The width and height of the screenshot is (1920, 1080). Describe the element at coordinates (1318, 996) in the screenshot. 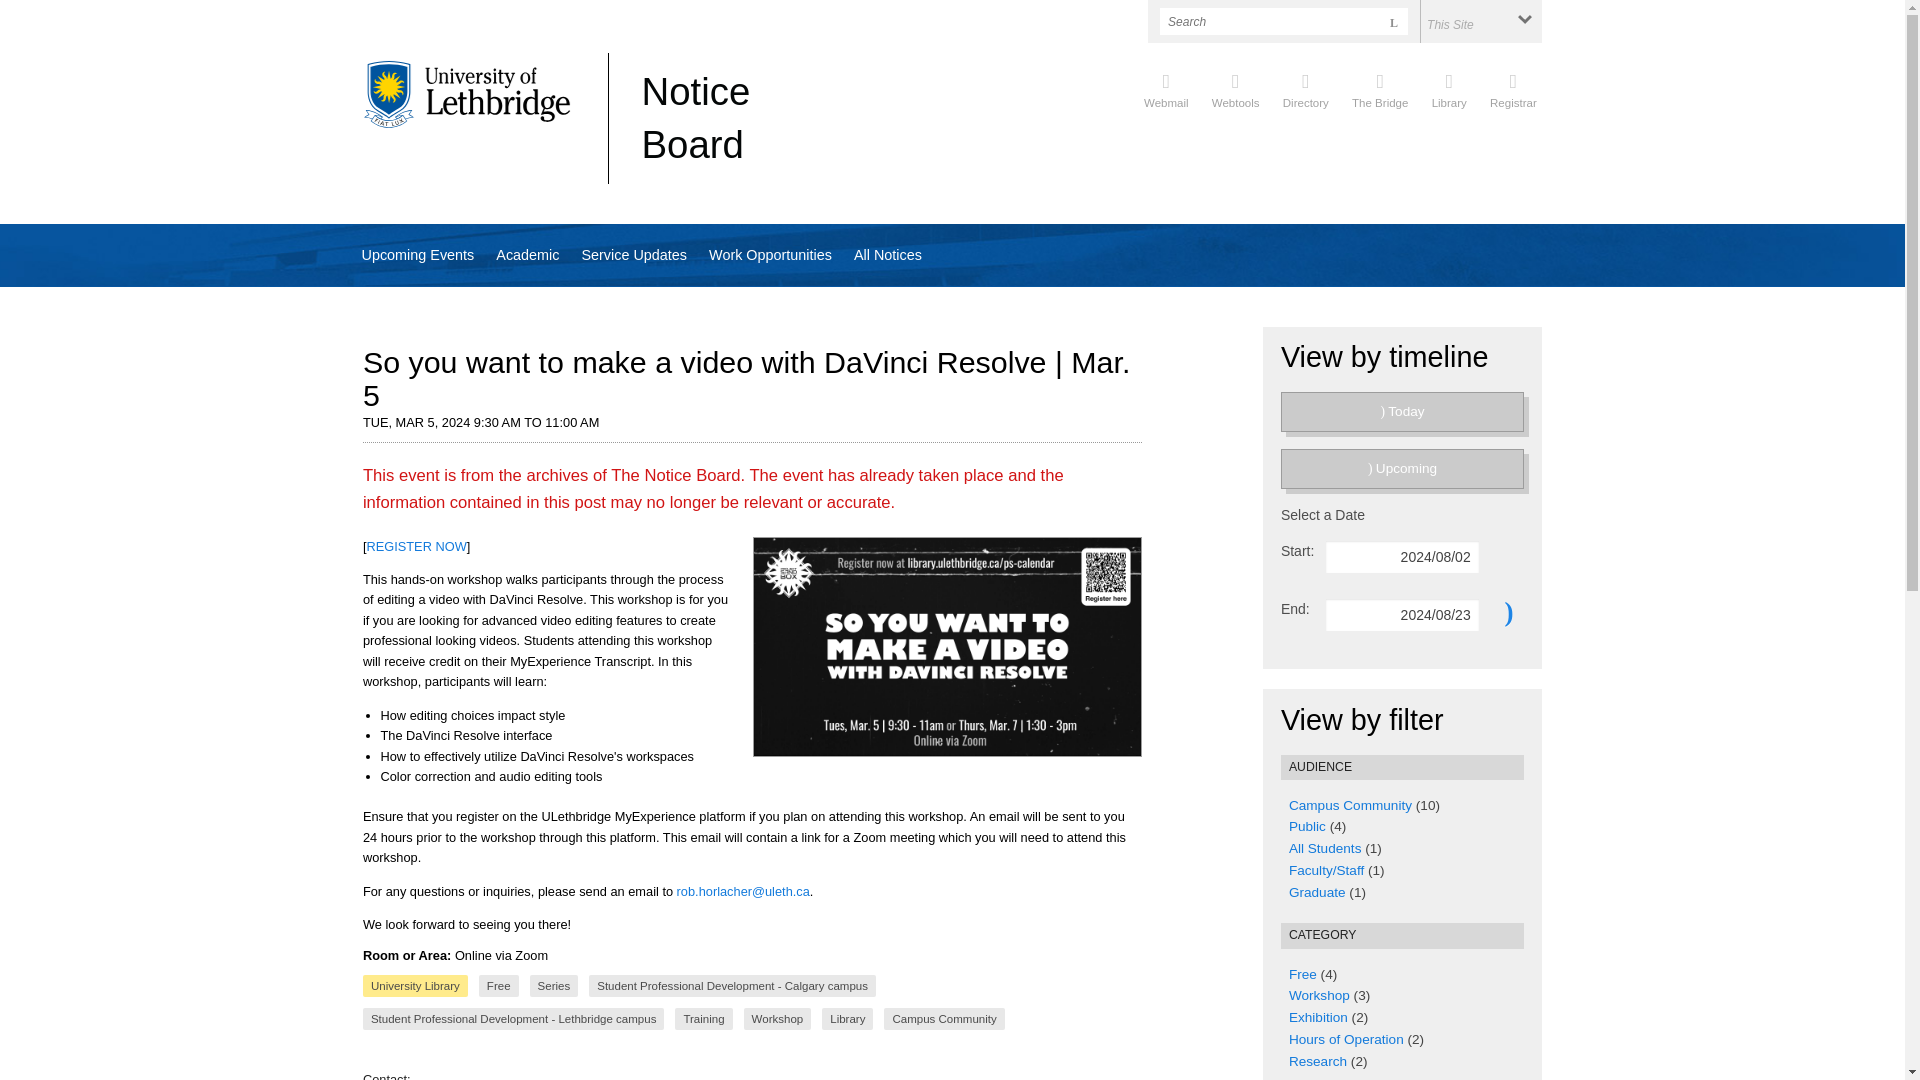

I see `Workshop` at that location.